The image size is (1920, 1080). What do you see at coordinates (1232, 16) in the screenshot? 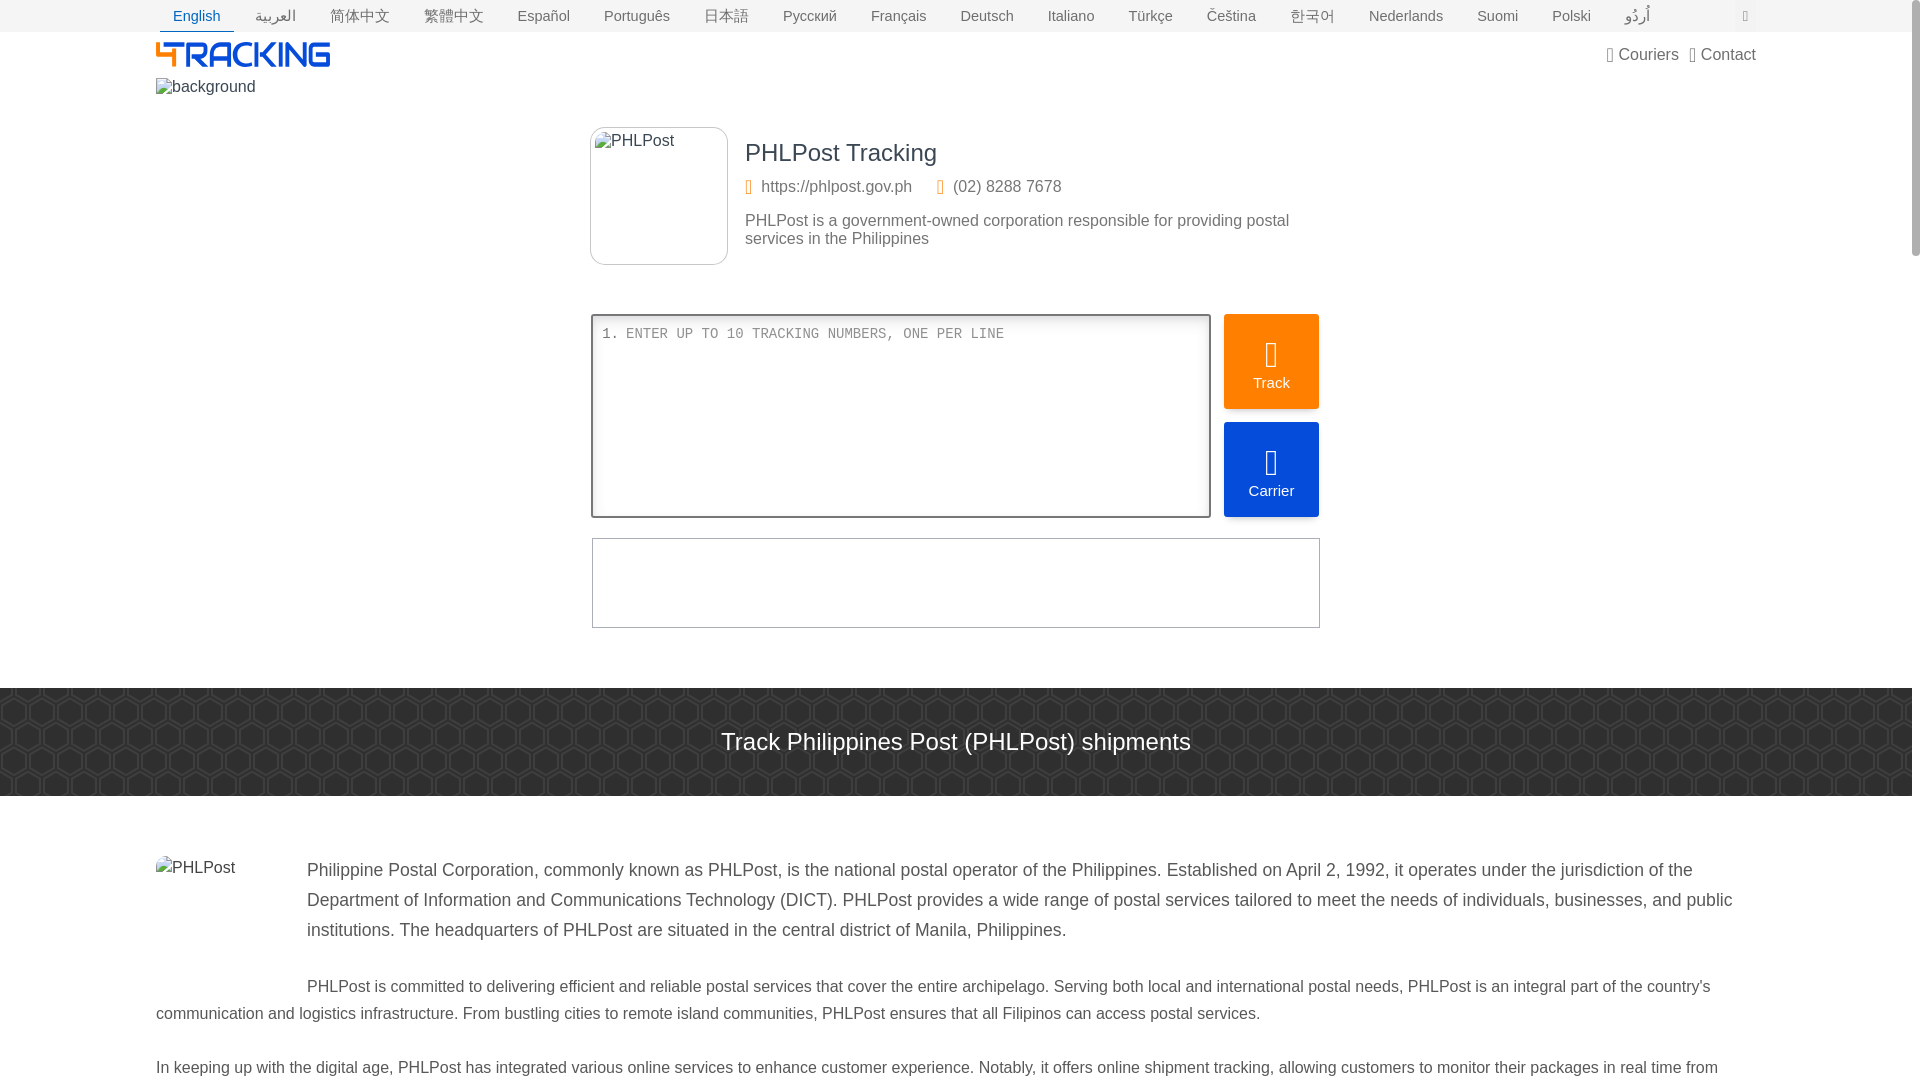
I see `Deutsch` at bounding box center [1232, 16].